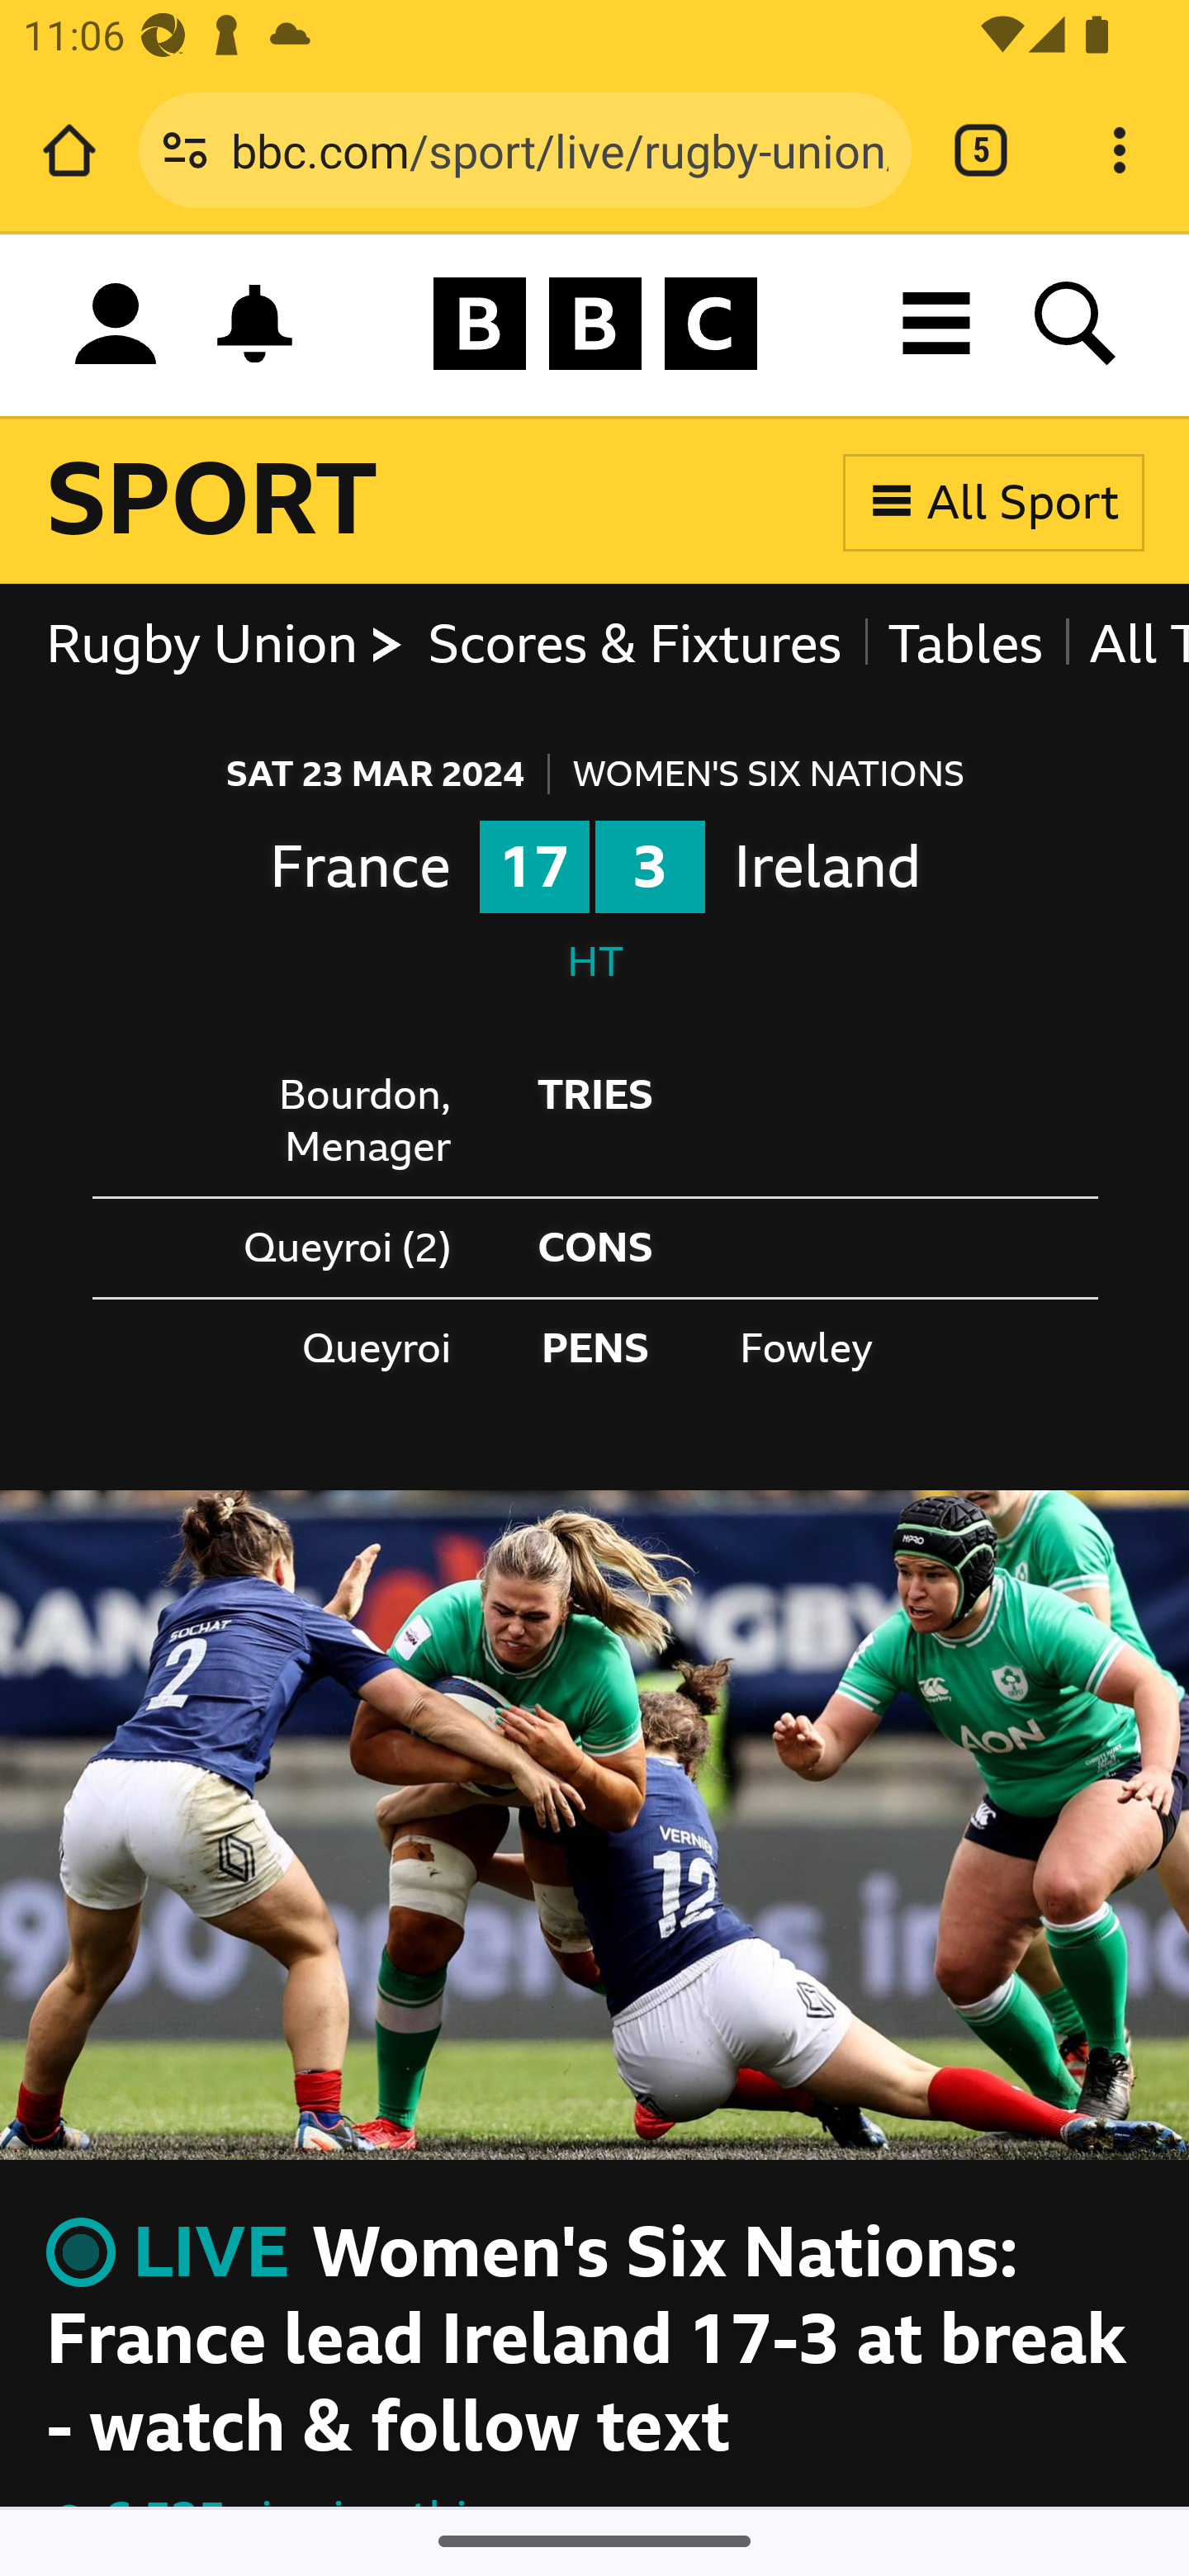 The width and height of the screenshot is (1189, 2576). I want to click on Customize and control Google Chrome, so click(1120, 150).